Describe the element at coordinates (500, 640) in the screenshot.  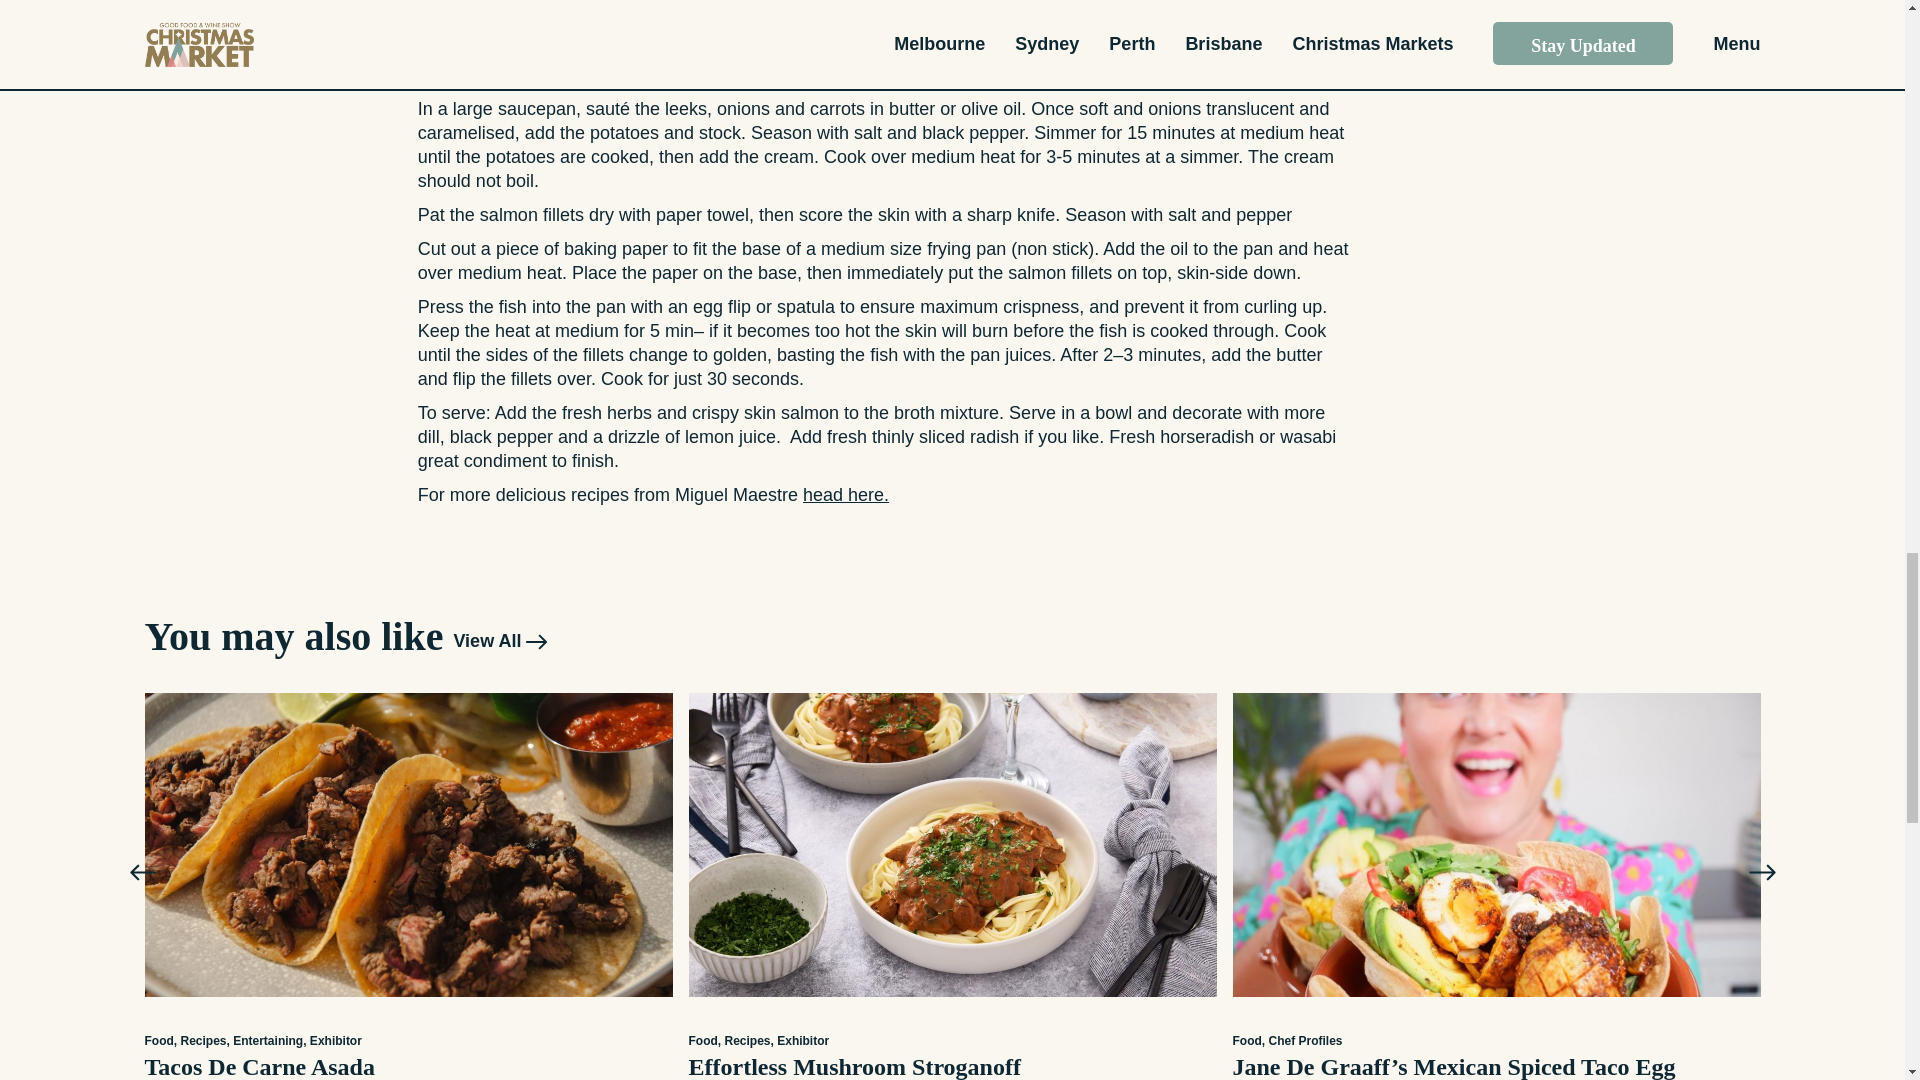
I see `View All` at that location.